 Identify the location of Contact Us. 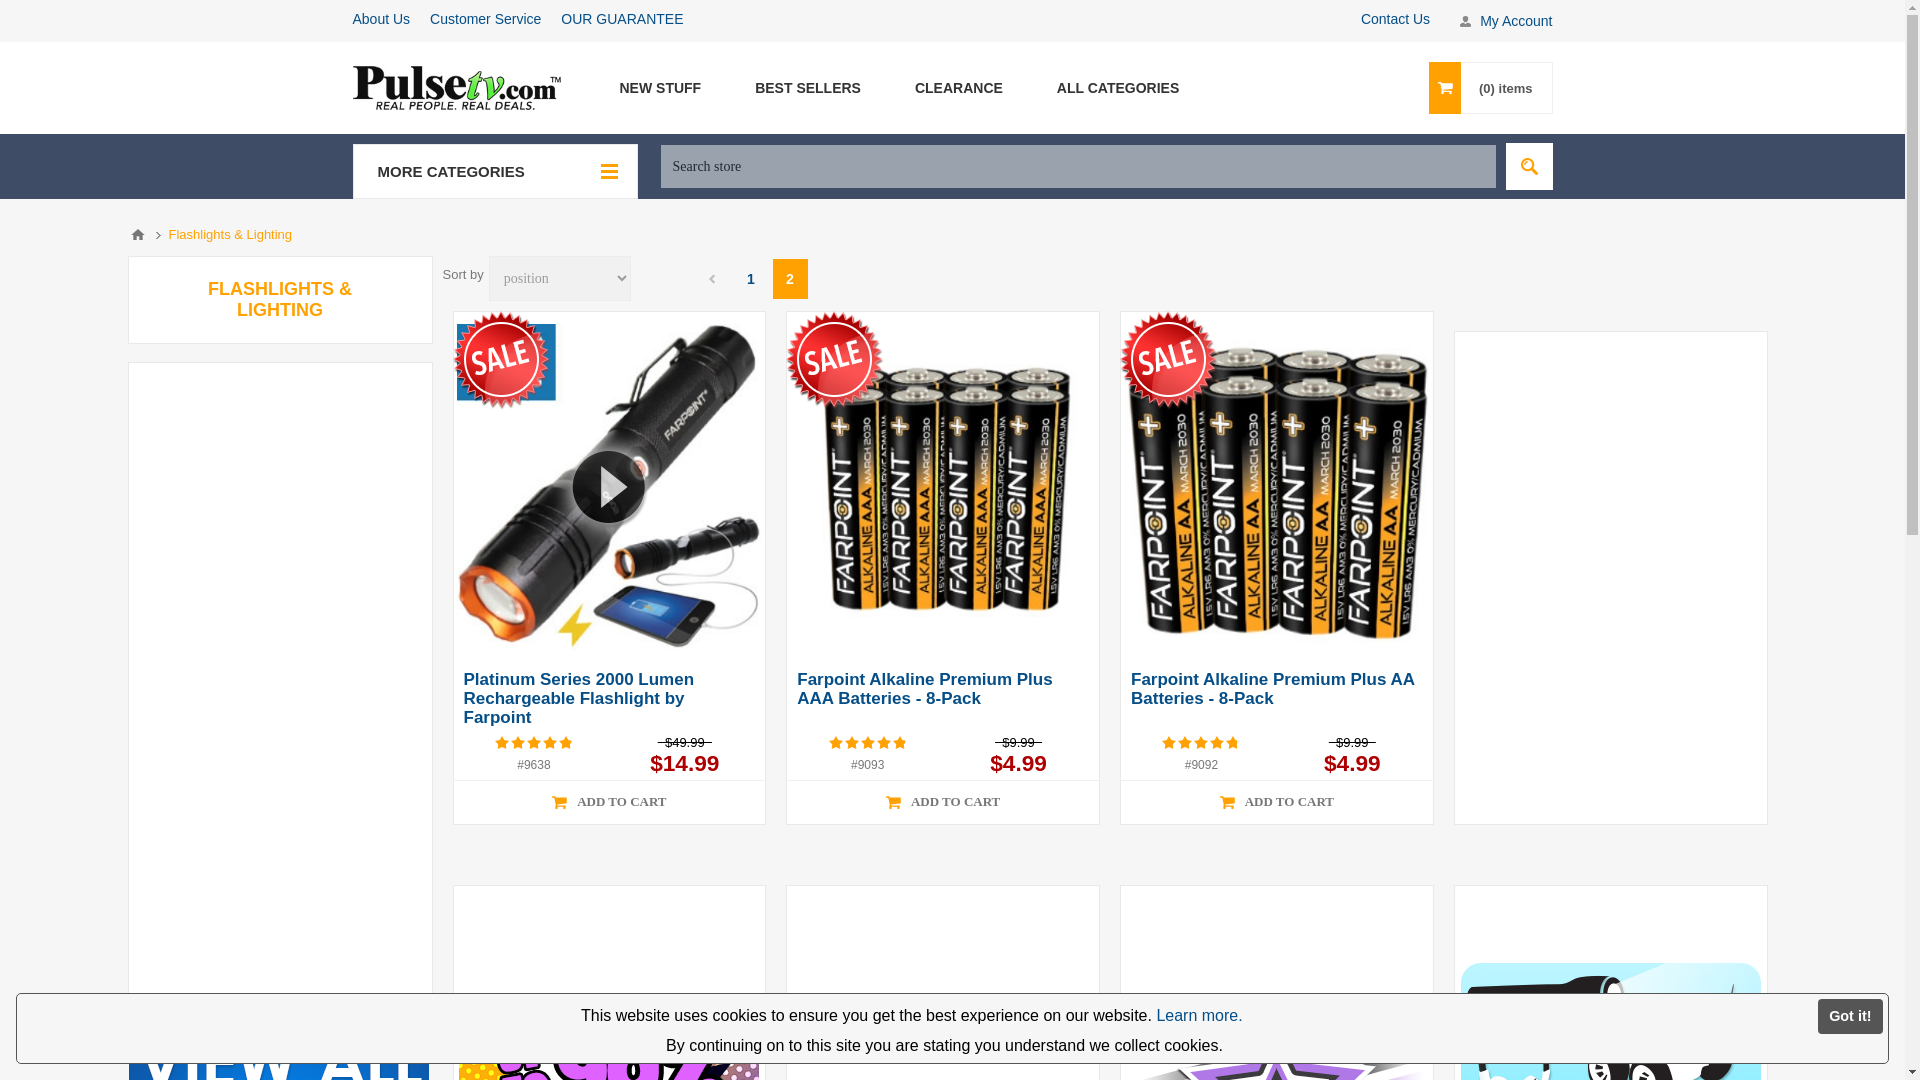
(1396, 18).